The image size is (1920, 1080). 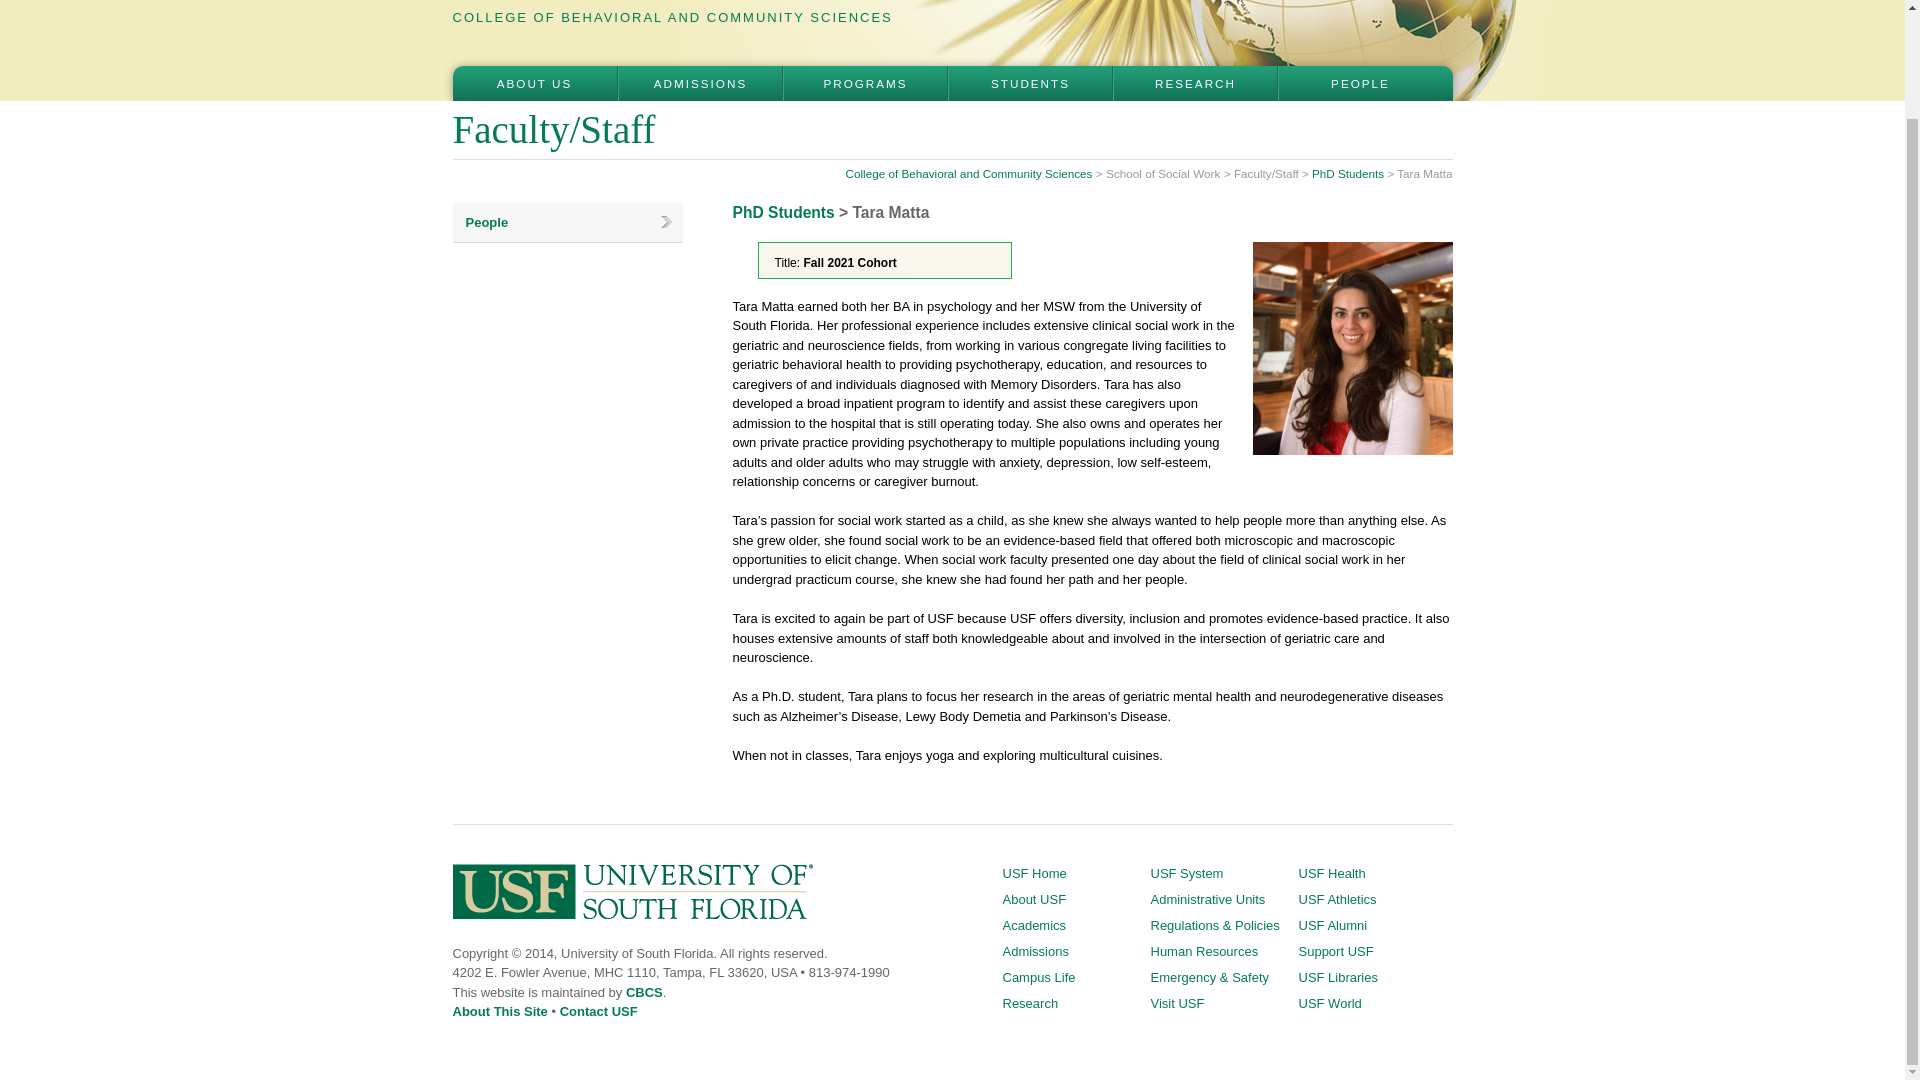 What do you see at coordinates (1336, 976) in the screenshot?
I see `USF Libraries` at bounding box center [1336, 976].